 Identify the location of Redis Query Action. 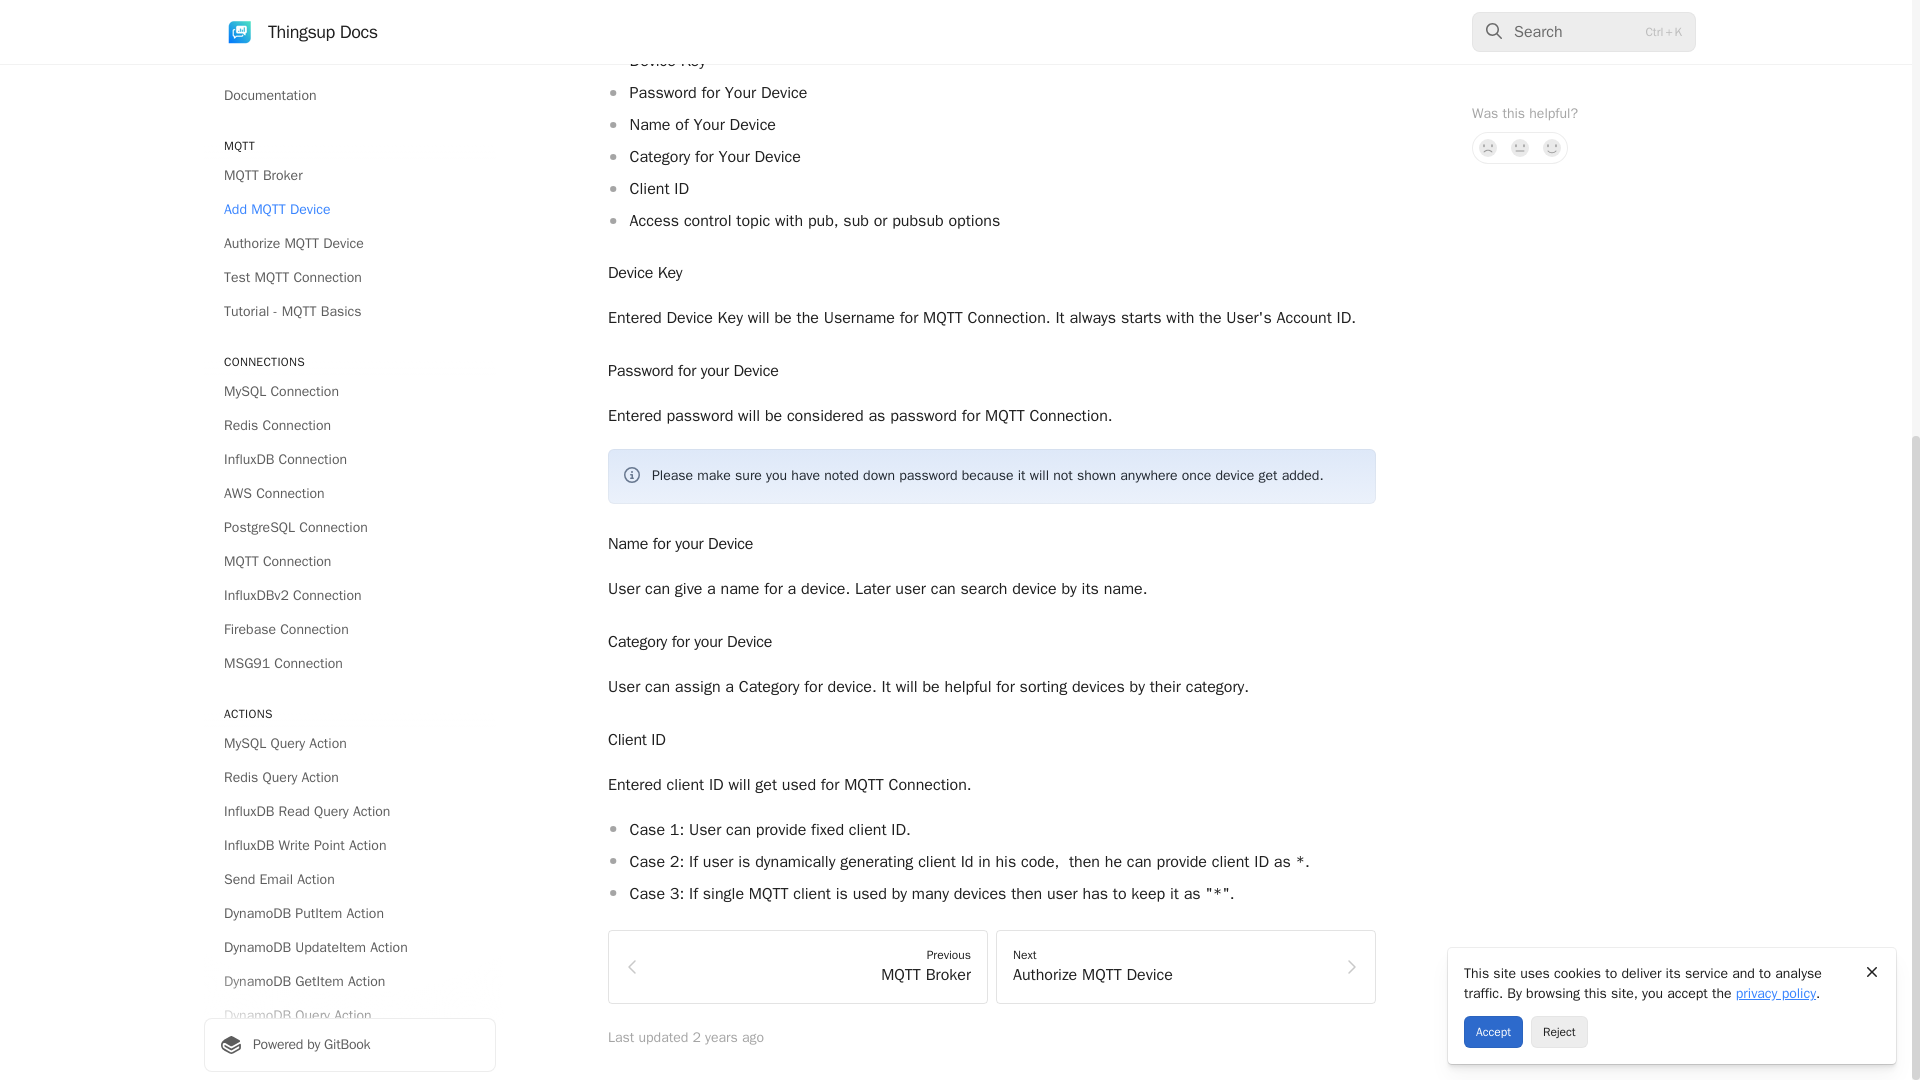
(349, 48).